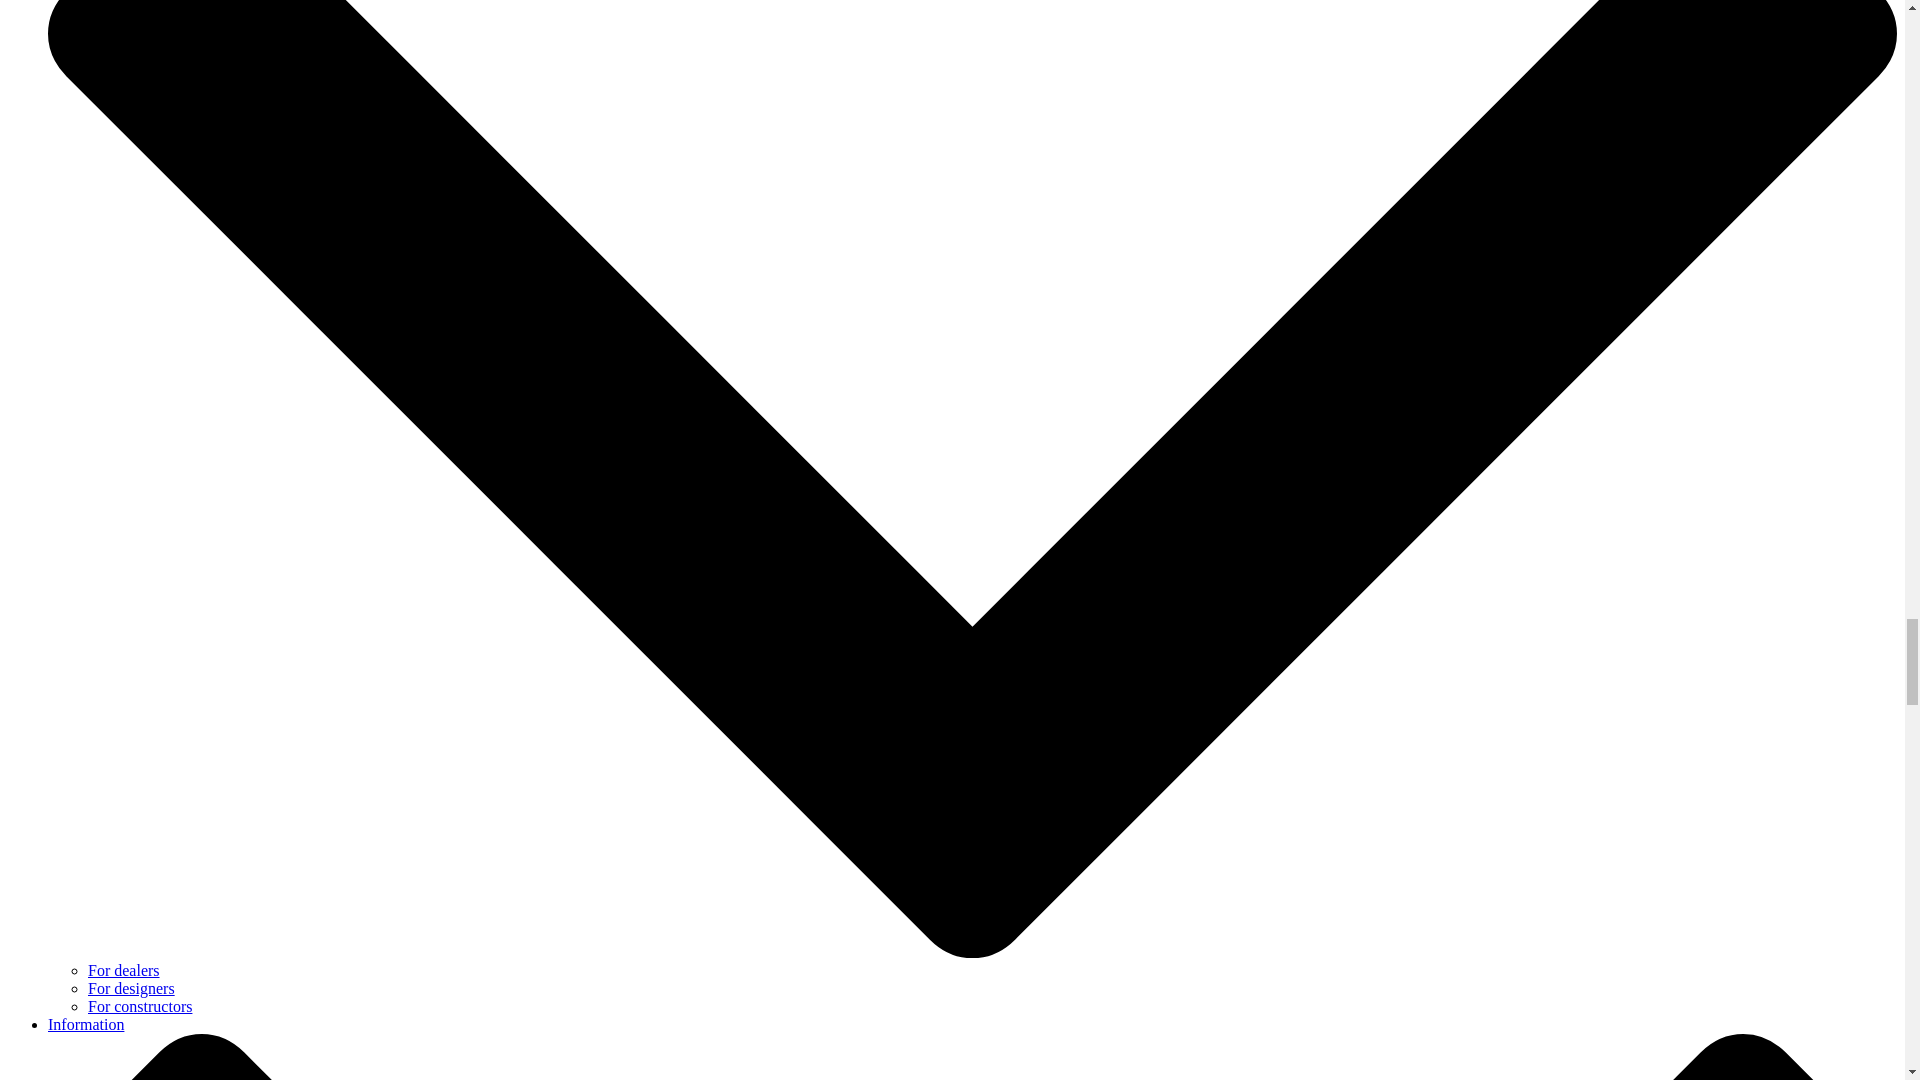 The image size is (1920, 1080). I want to click on Information, so click(86, 1024).